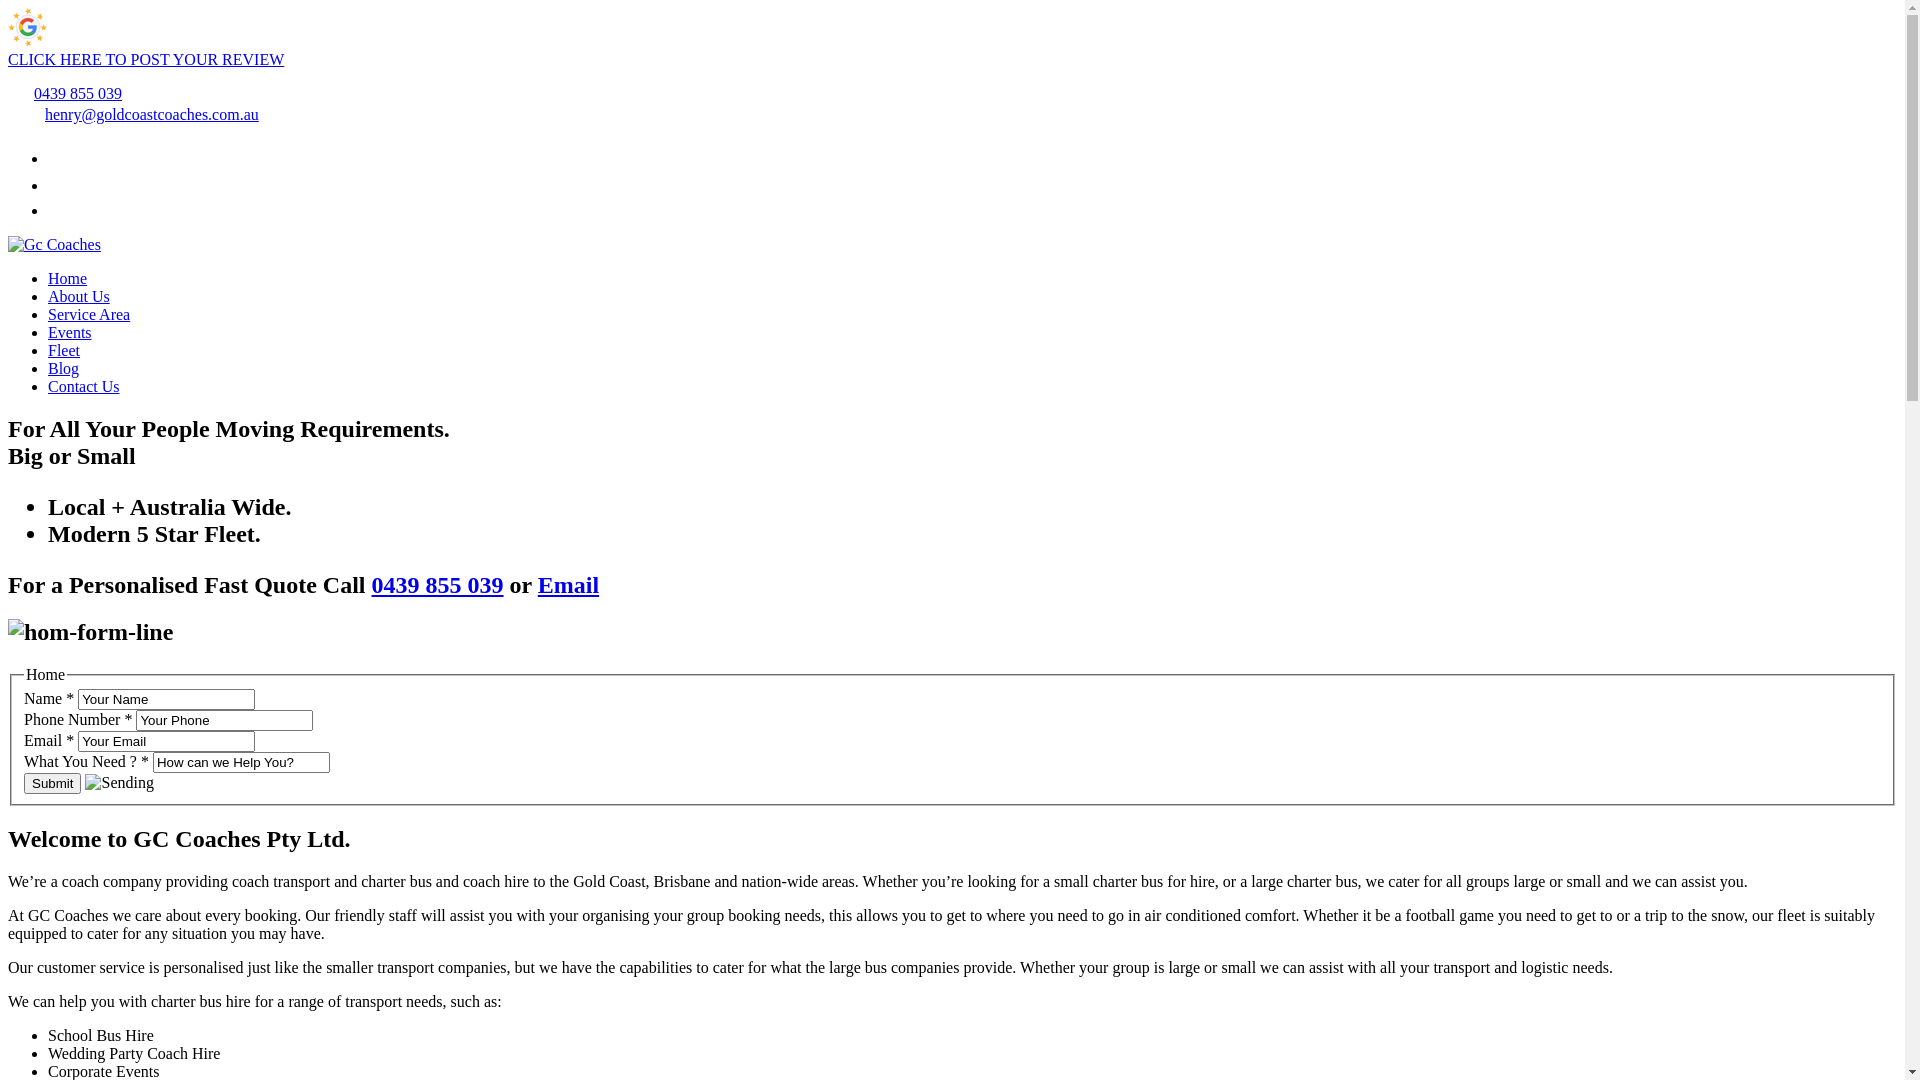  I want to click on About Us, so click(79, 296).